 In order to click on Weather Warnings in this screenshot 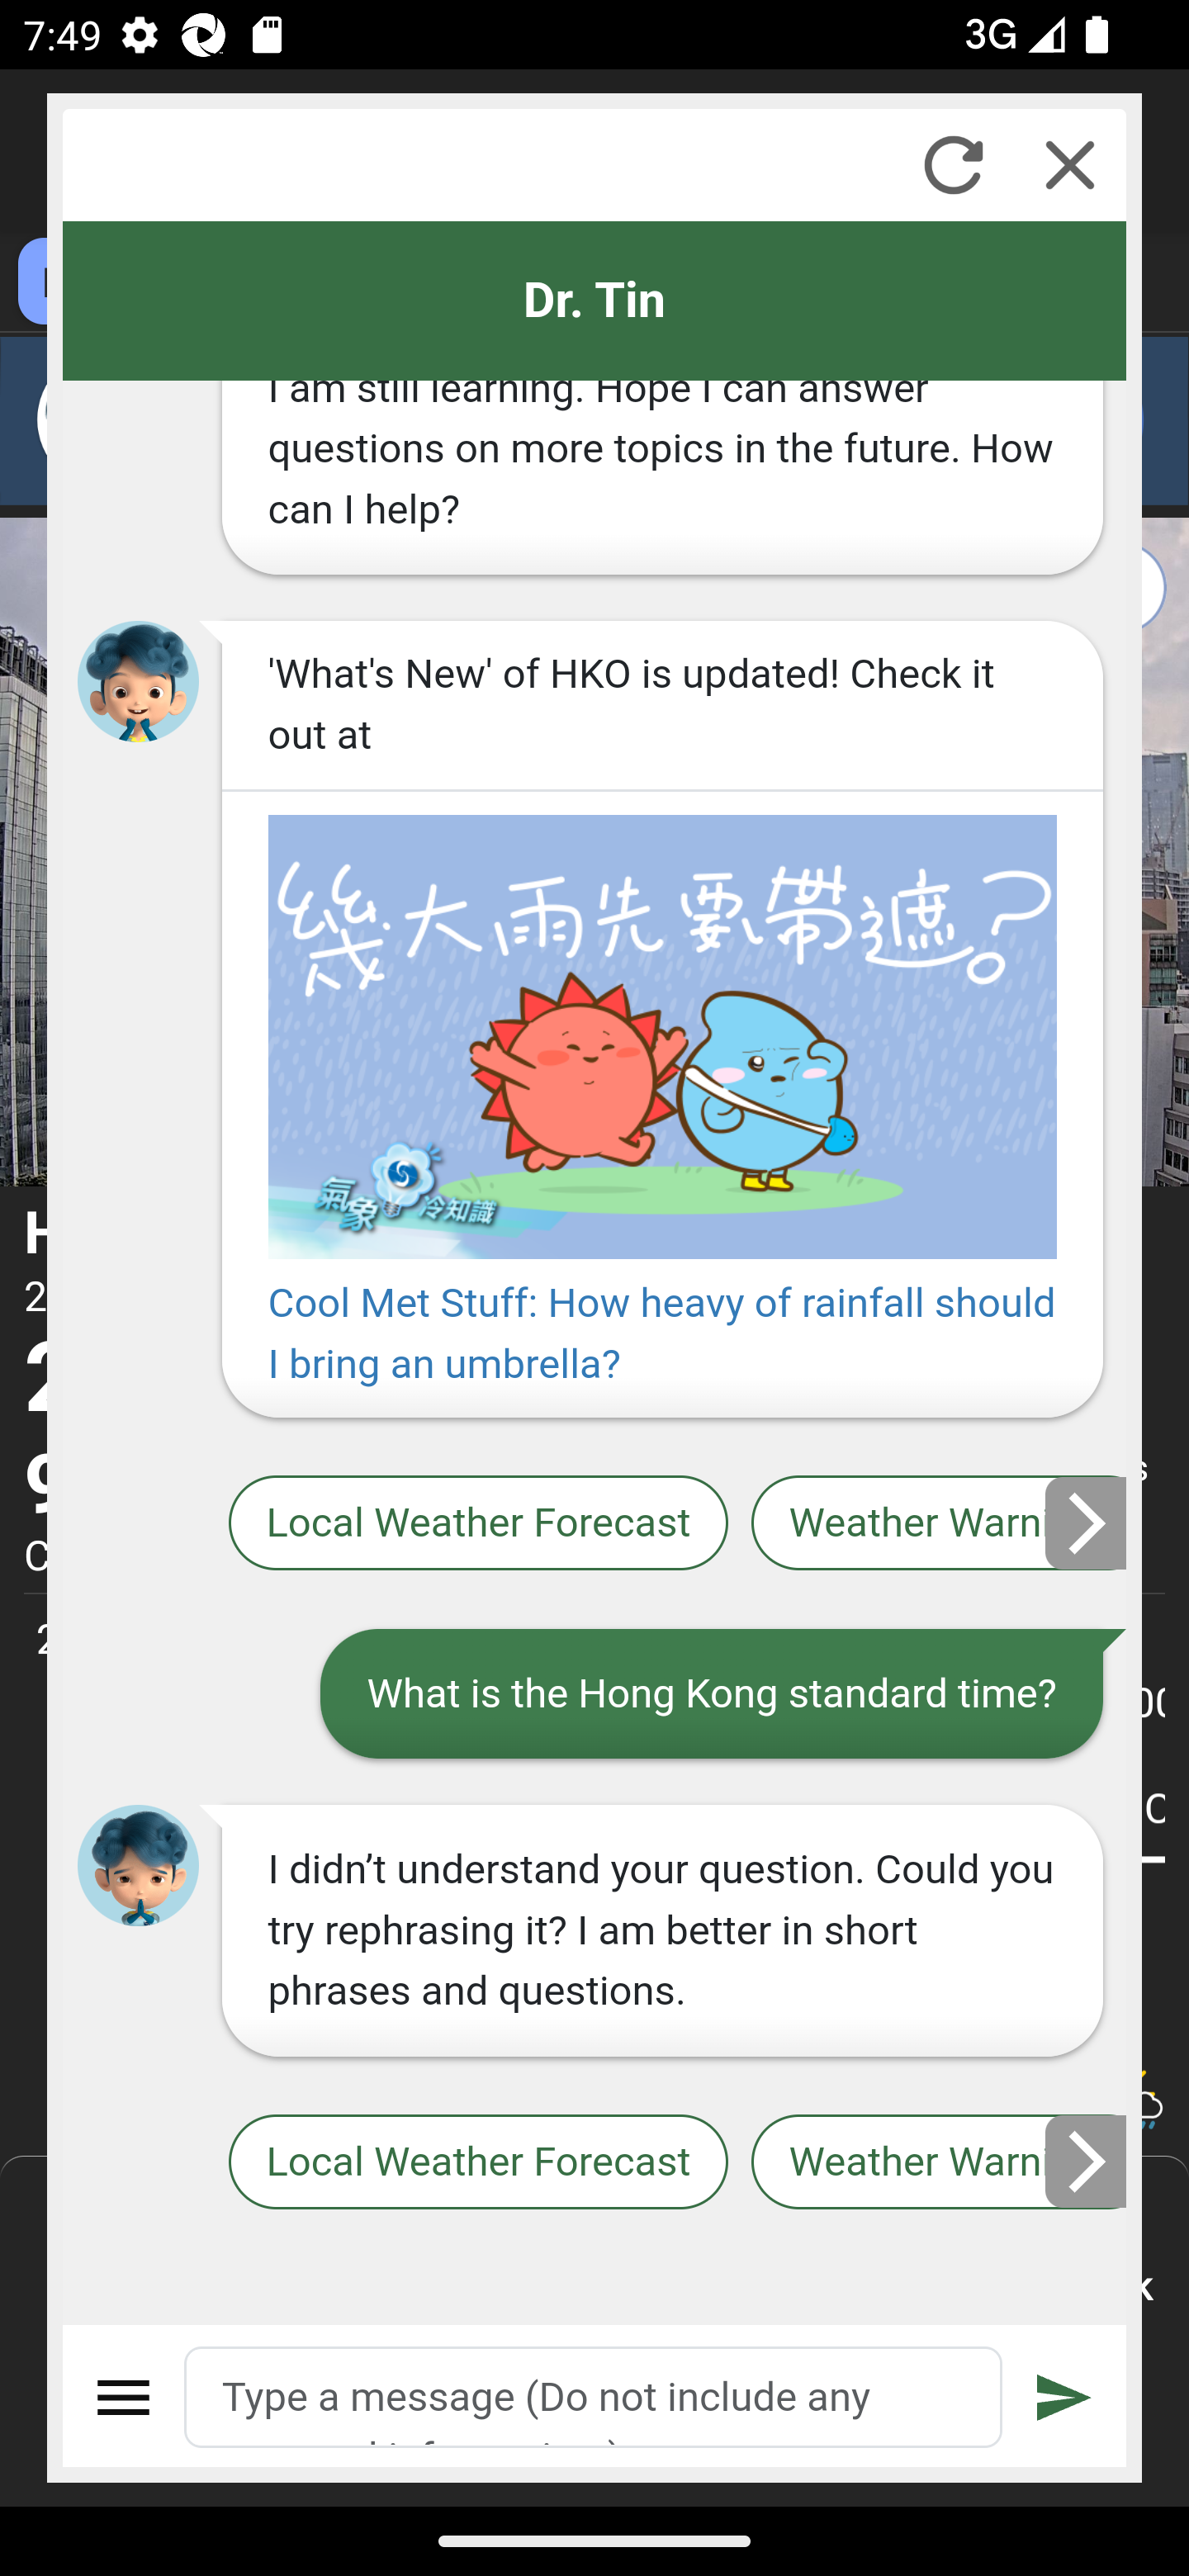, I will do `click(939, 1524)`.